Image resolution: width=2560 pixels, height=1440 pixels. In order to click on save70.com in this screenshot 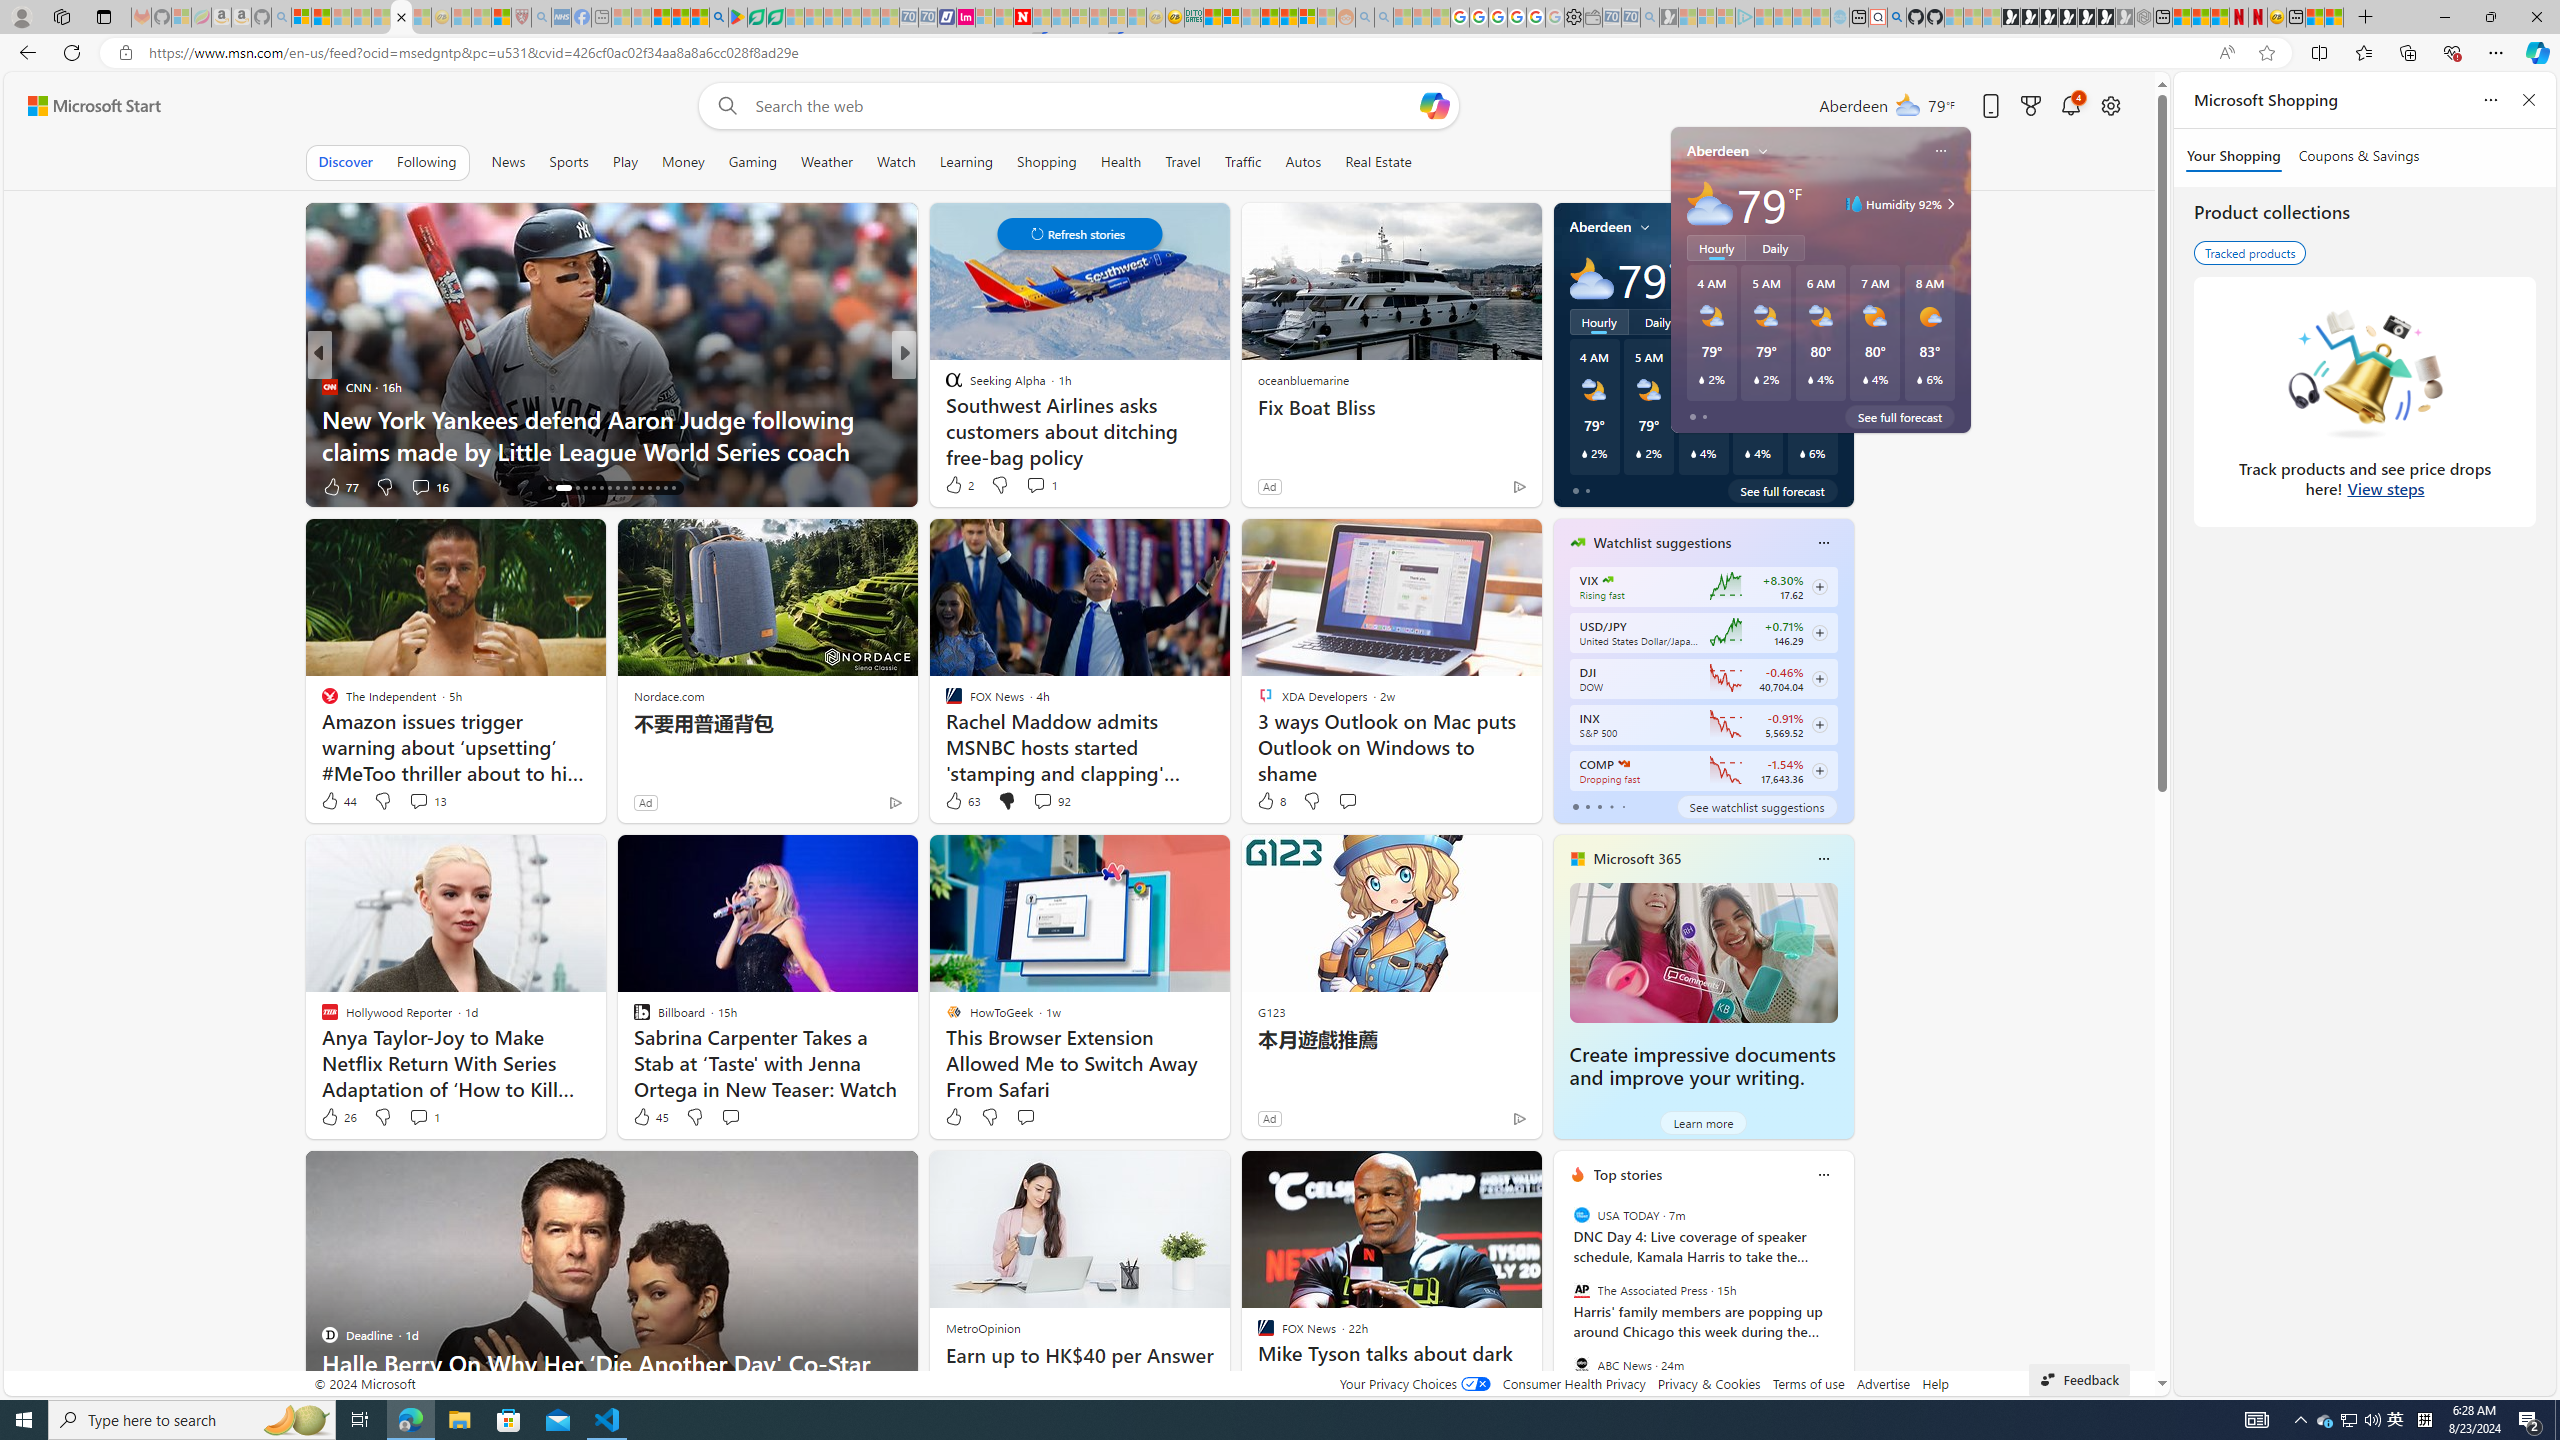, I will do `click(352, 386)`.